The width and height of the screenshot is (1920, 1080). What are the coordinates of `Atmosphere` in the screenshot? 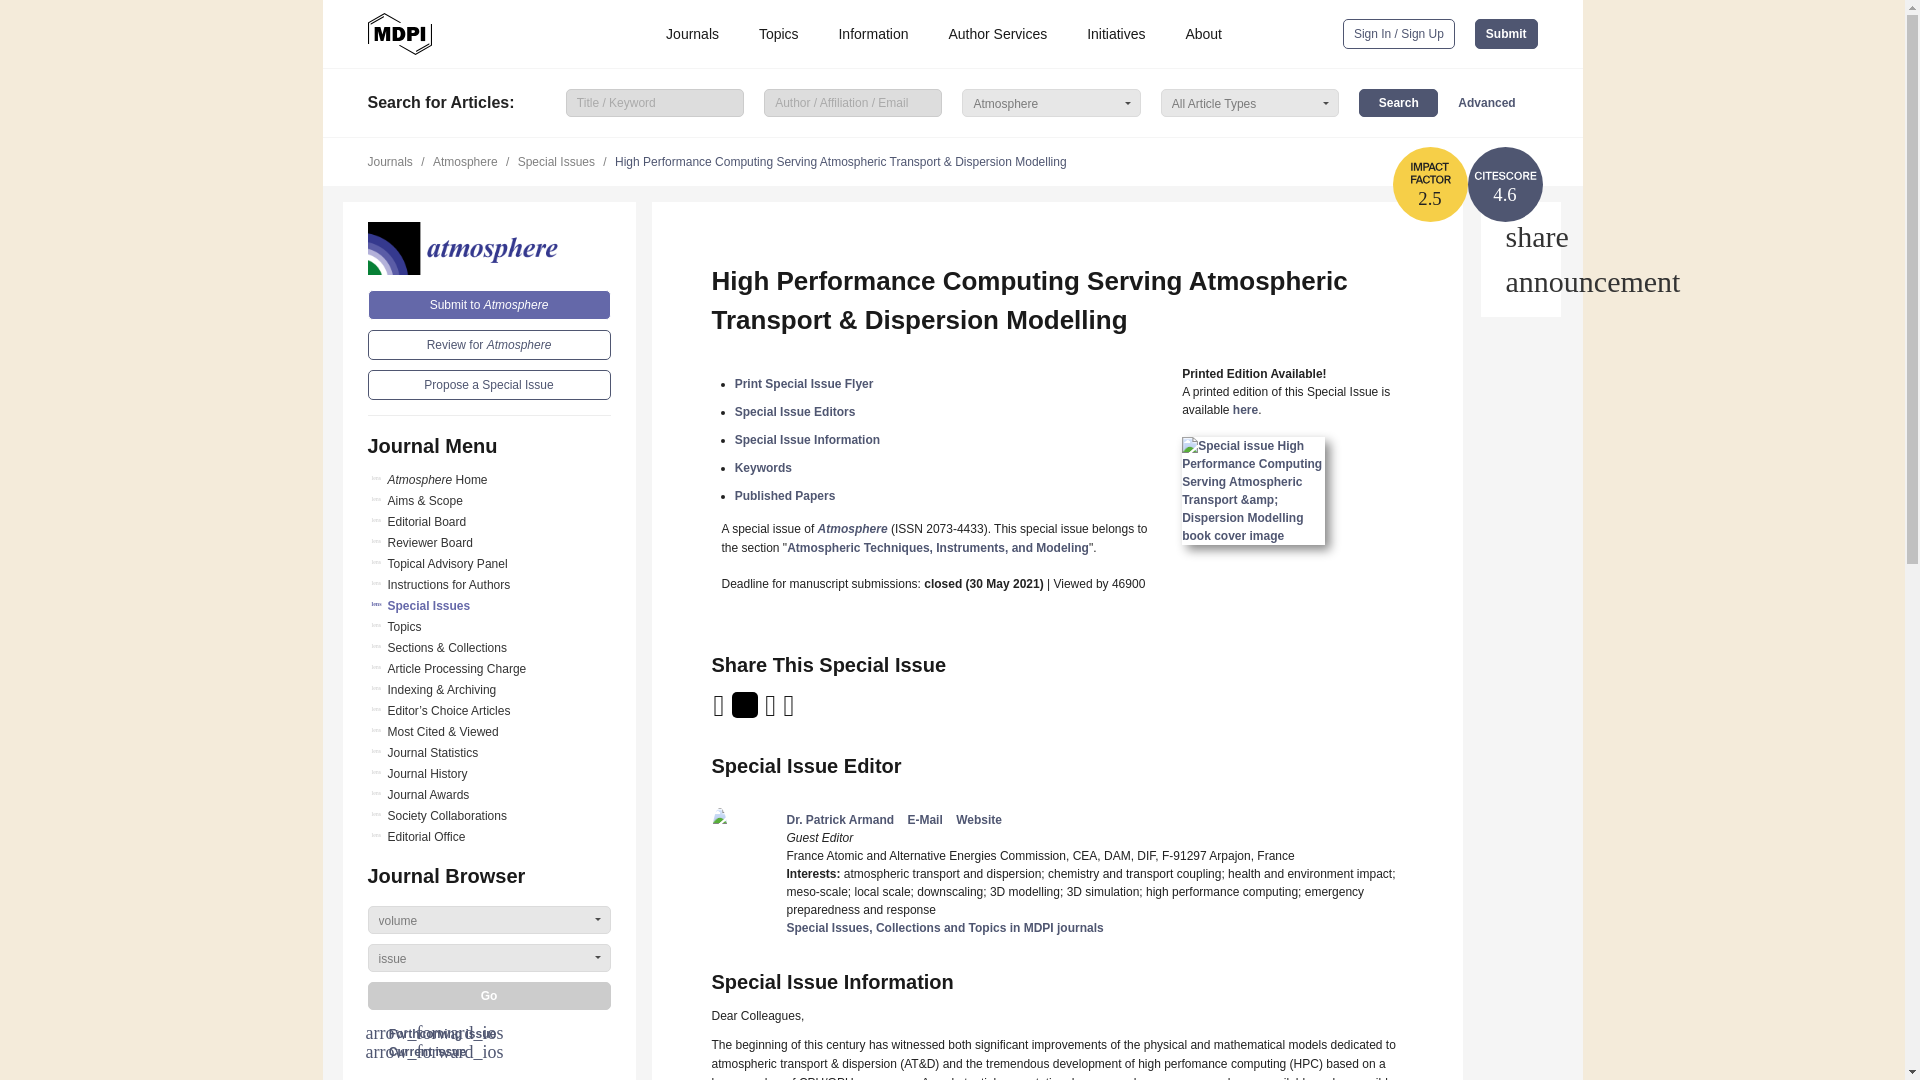 It's located at (489, 248).